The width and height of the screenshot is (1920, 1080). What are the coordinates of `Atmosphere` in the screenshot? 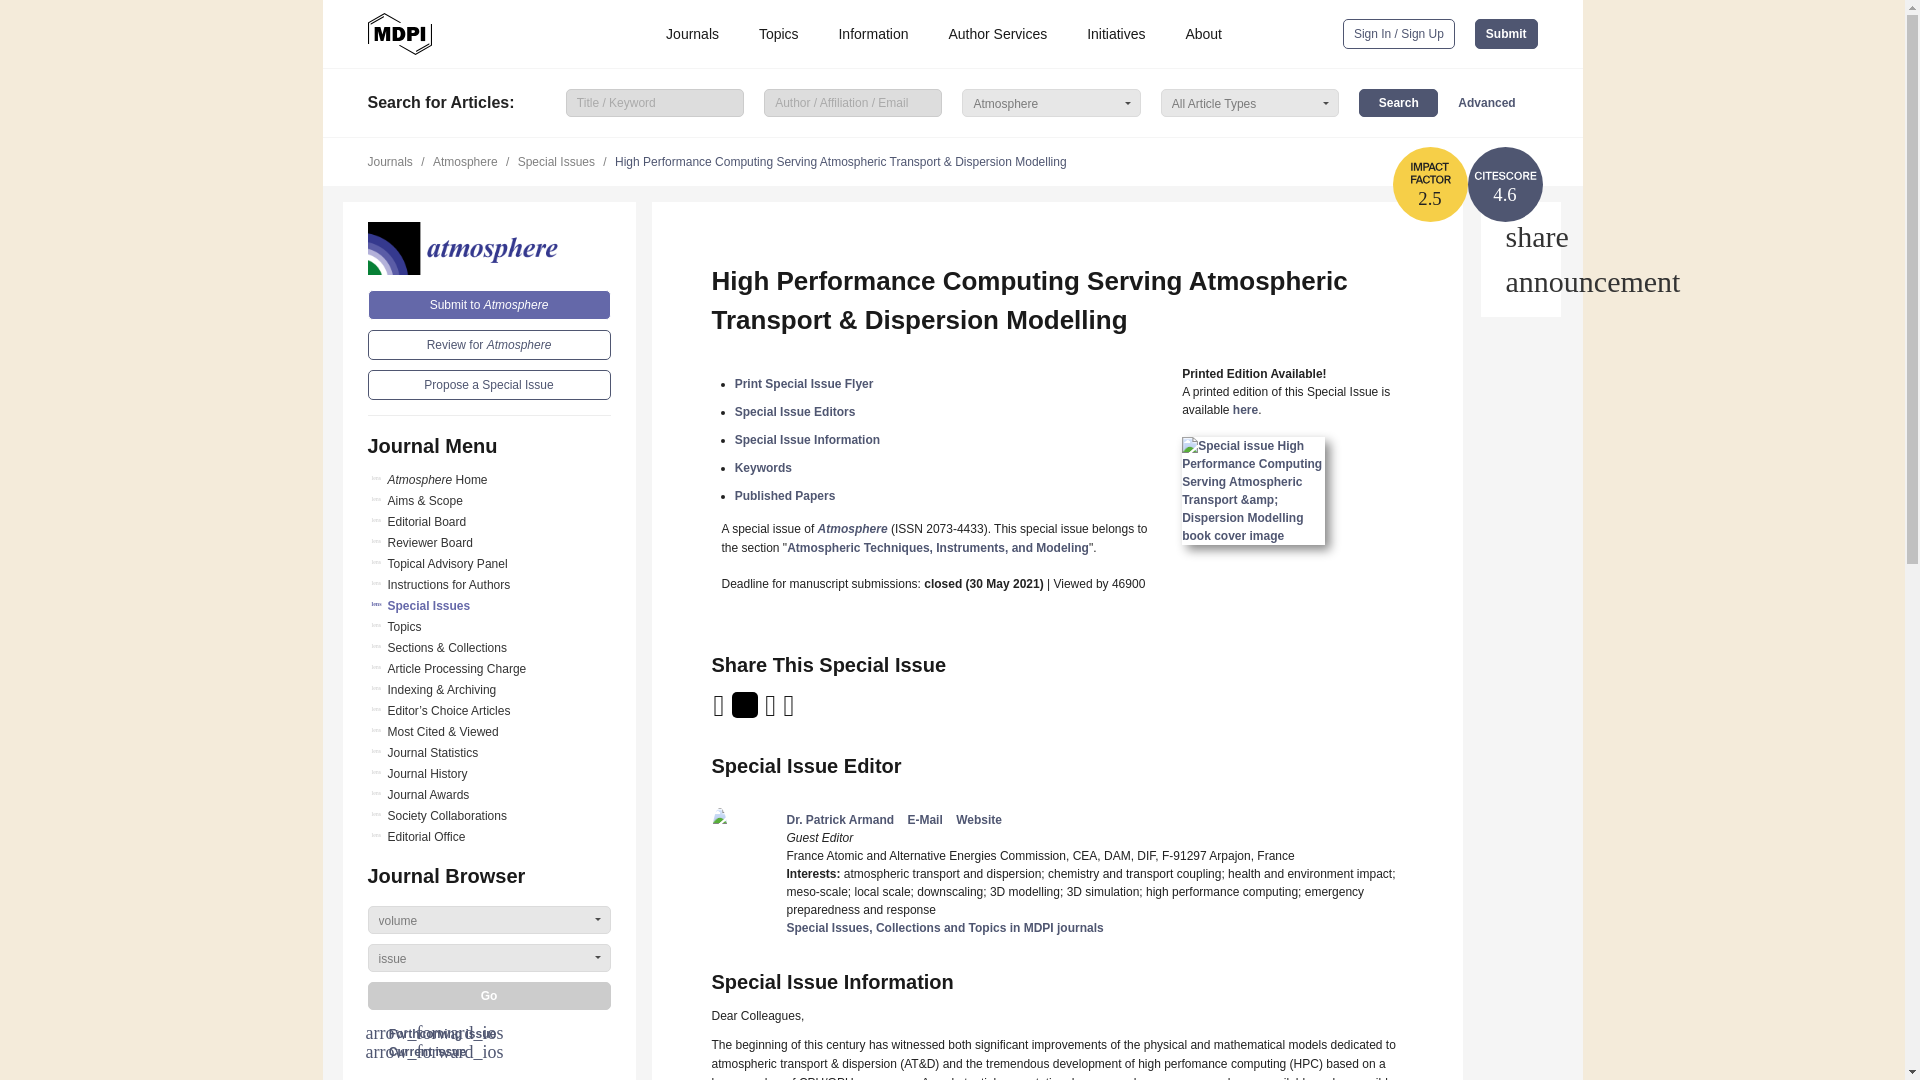 It's located at (489, 248).